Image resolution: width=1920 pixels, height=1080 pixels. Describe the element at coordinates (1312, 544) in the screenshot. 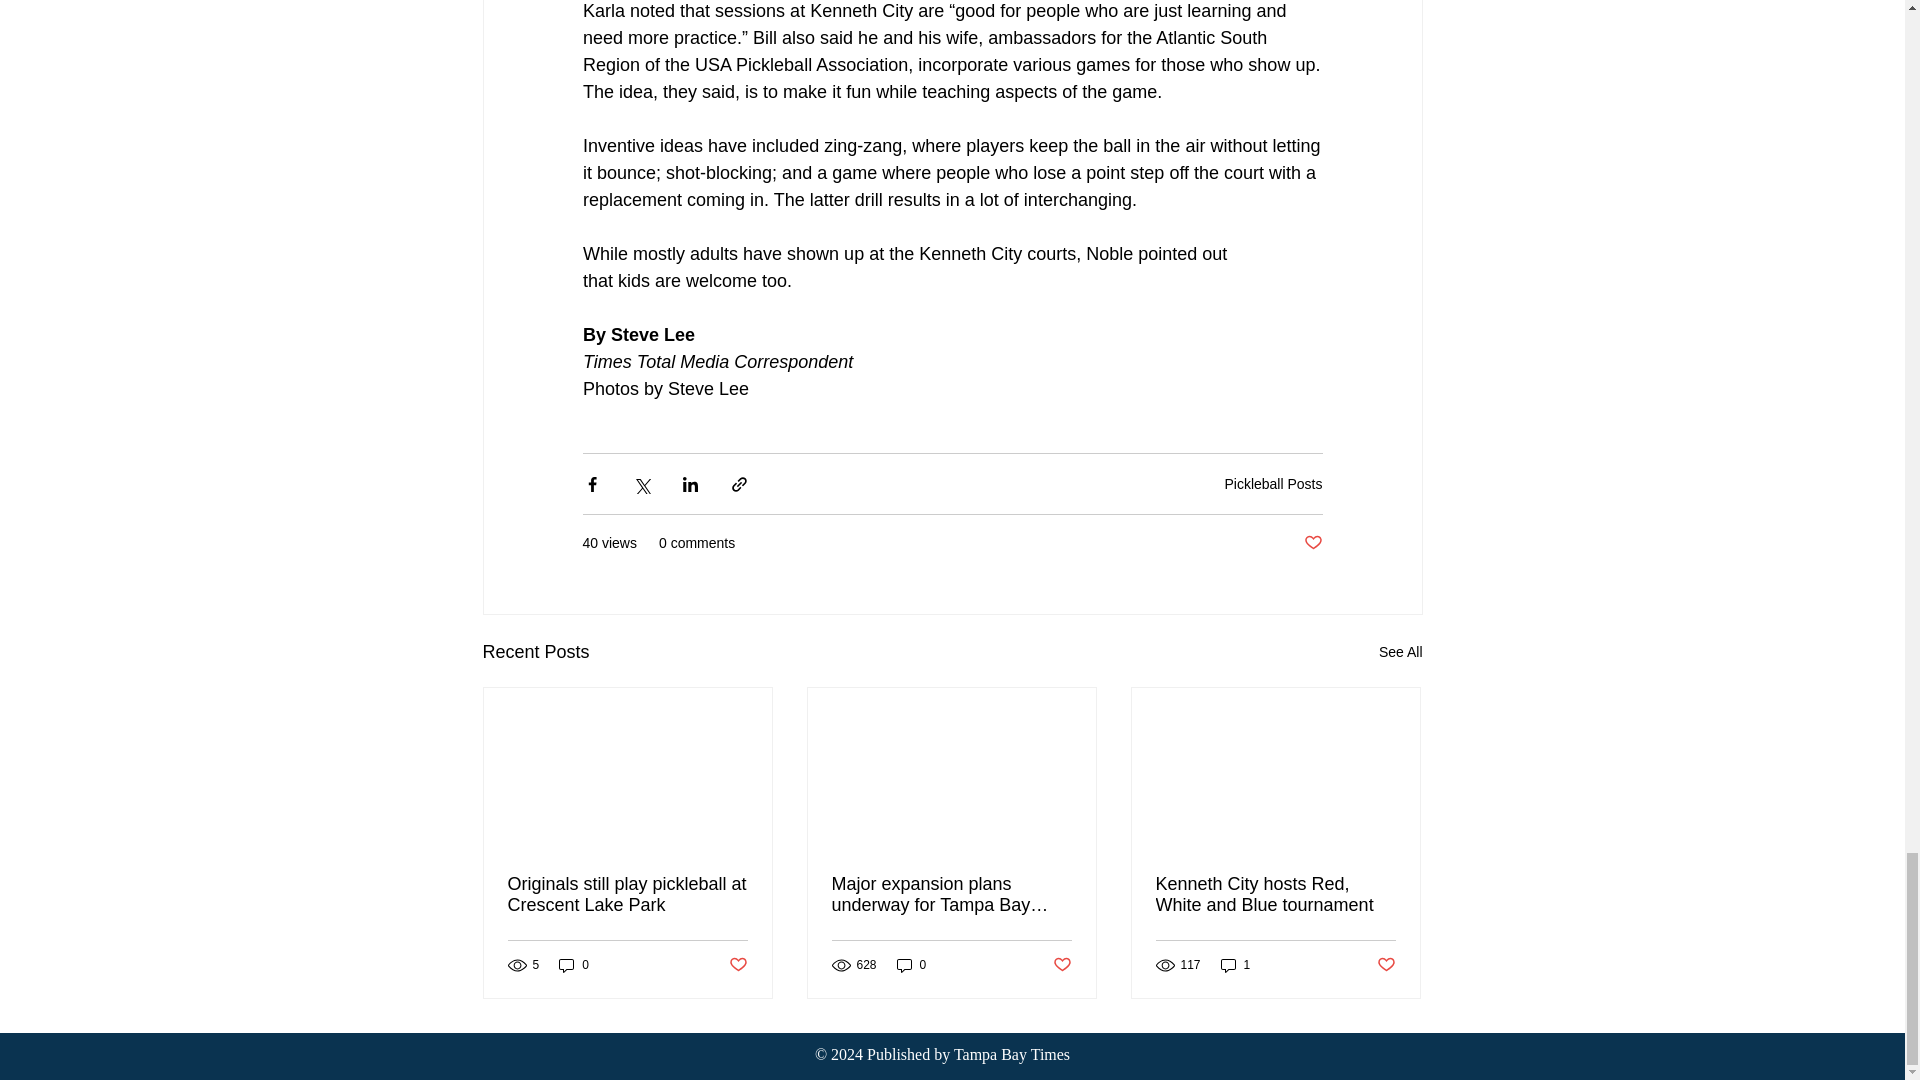

I see `Post not marked as liked` at that location.